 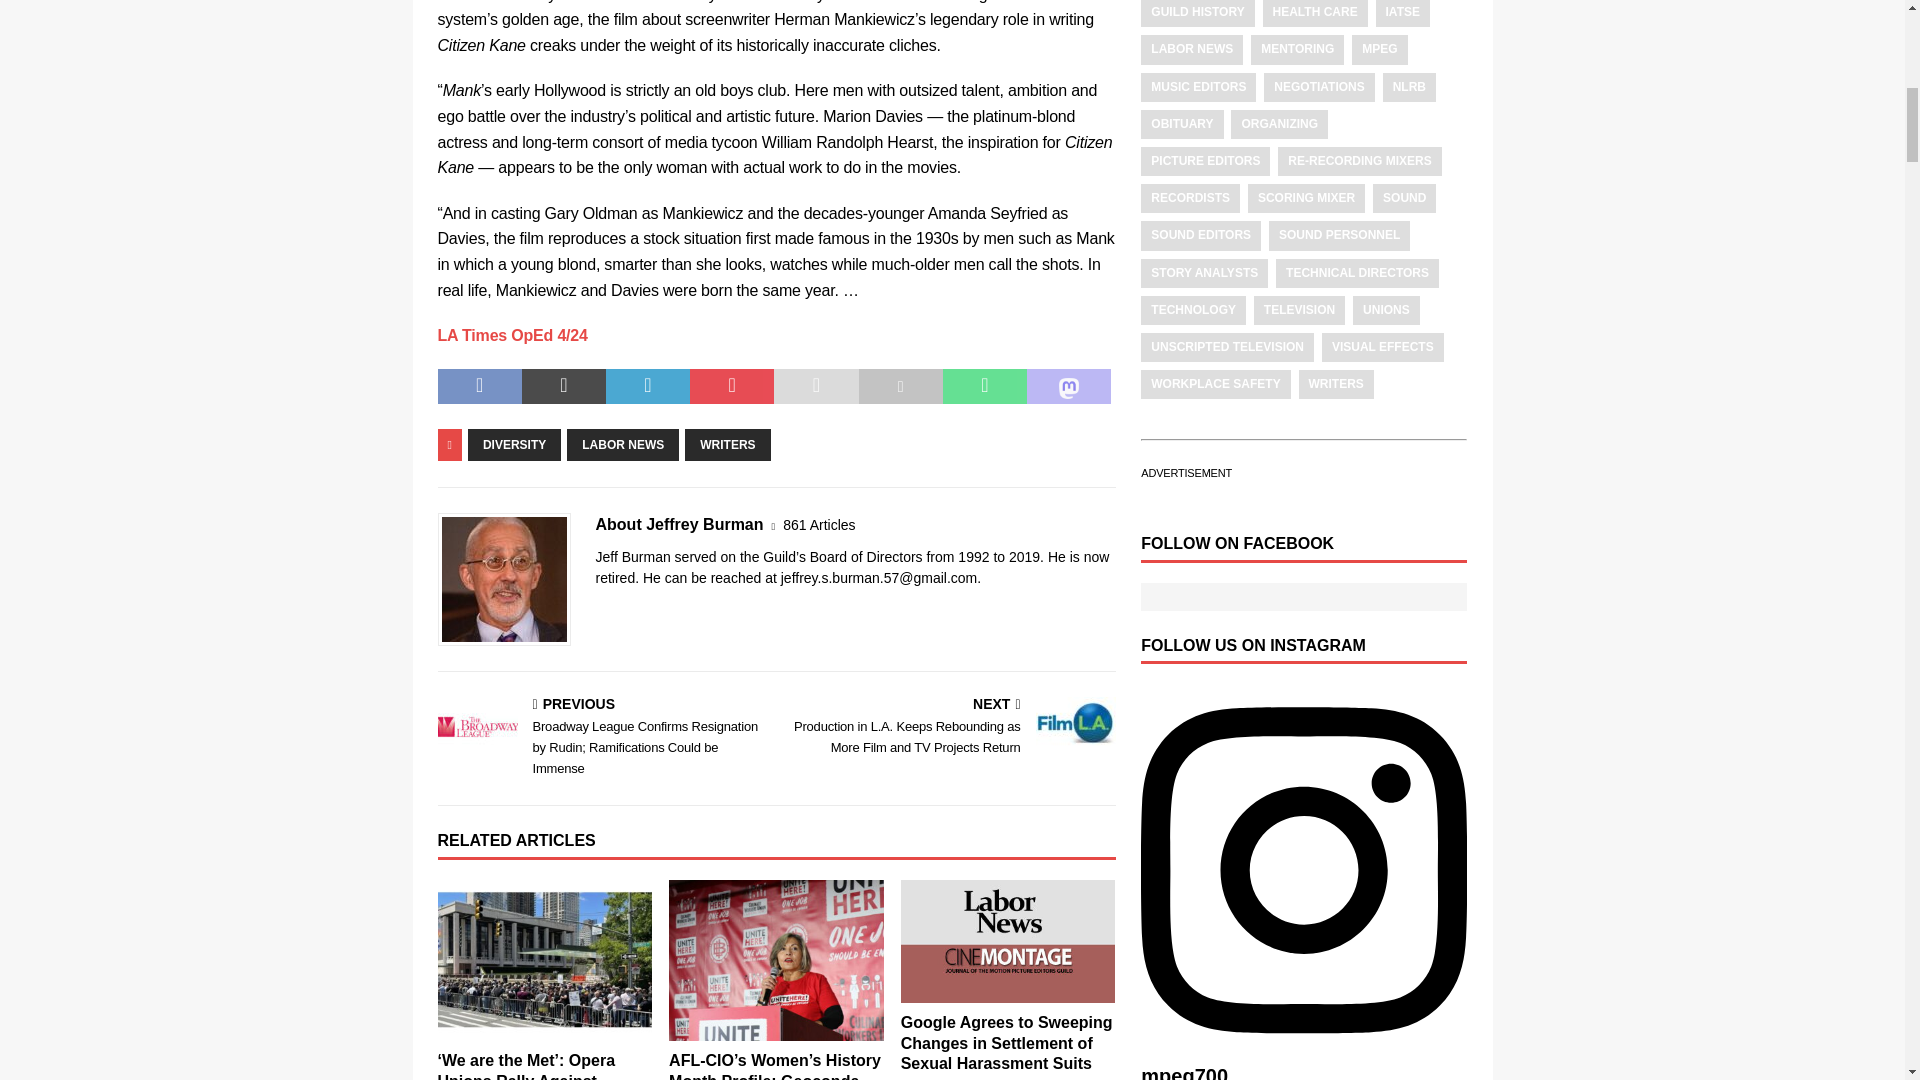 I want to click on Share on LinkedIn, so click(x=648, y=387).